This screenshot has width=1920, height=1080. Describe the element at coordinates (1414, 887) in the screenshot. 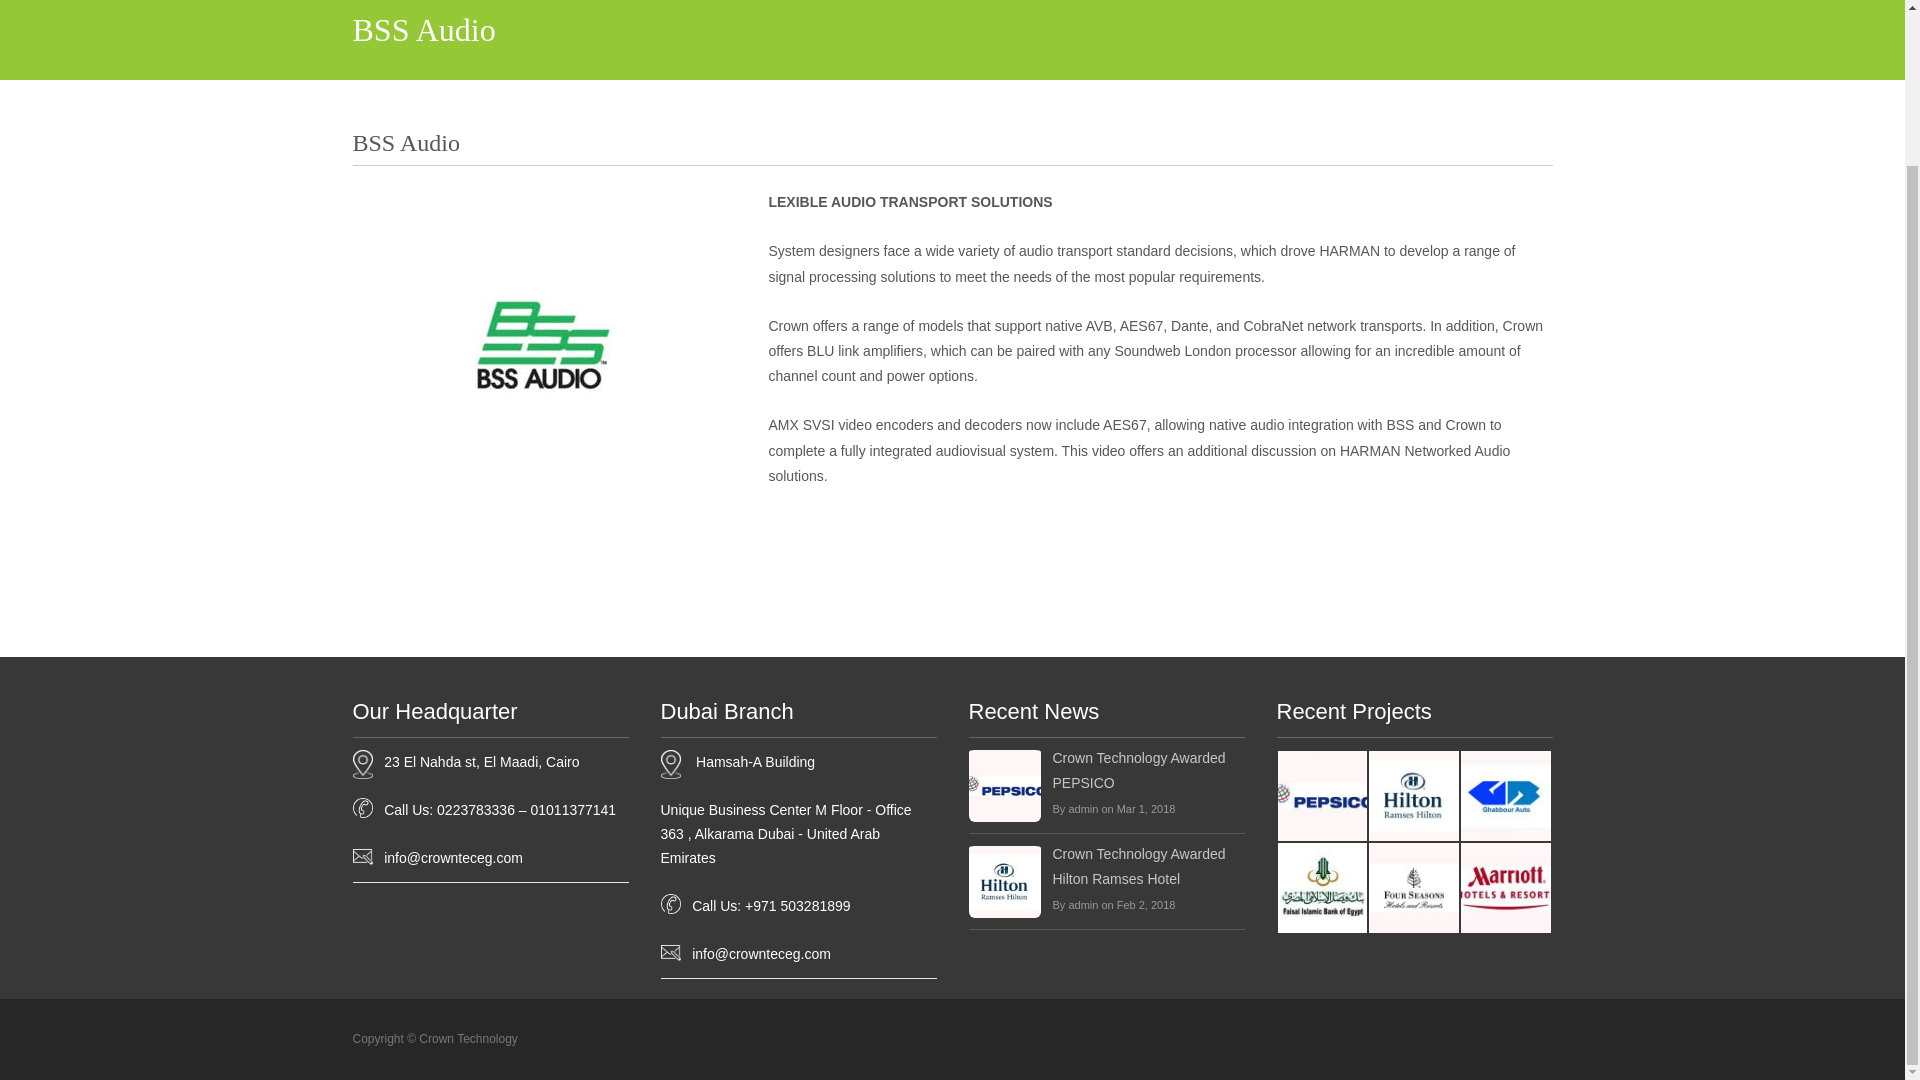

I see `Four Seasons Hotels` at that location.